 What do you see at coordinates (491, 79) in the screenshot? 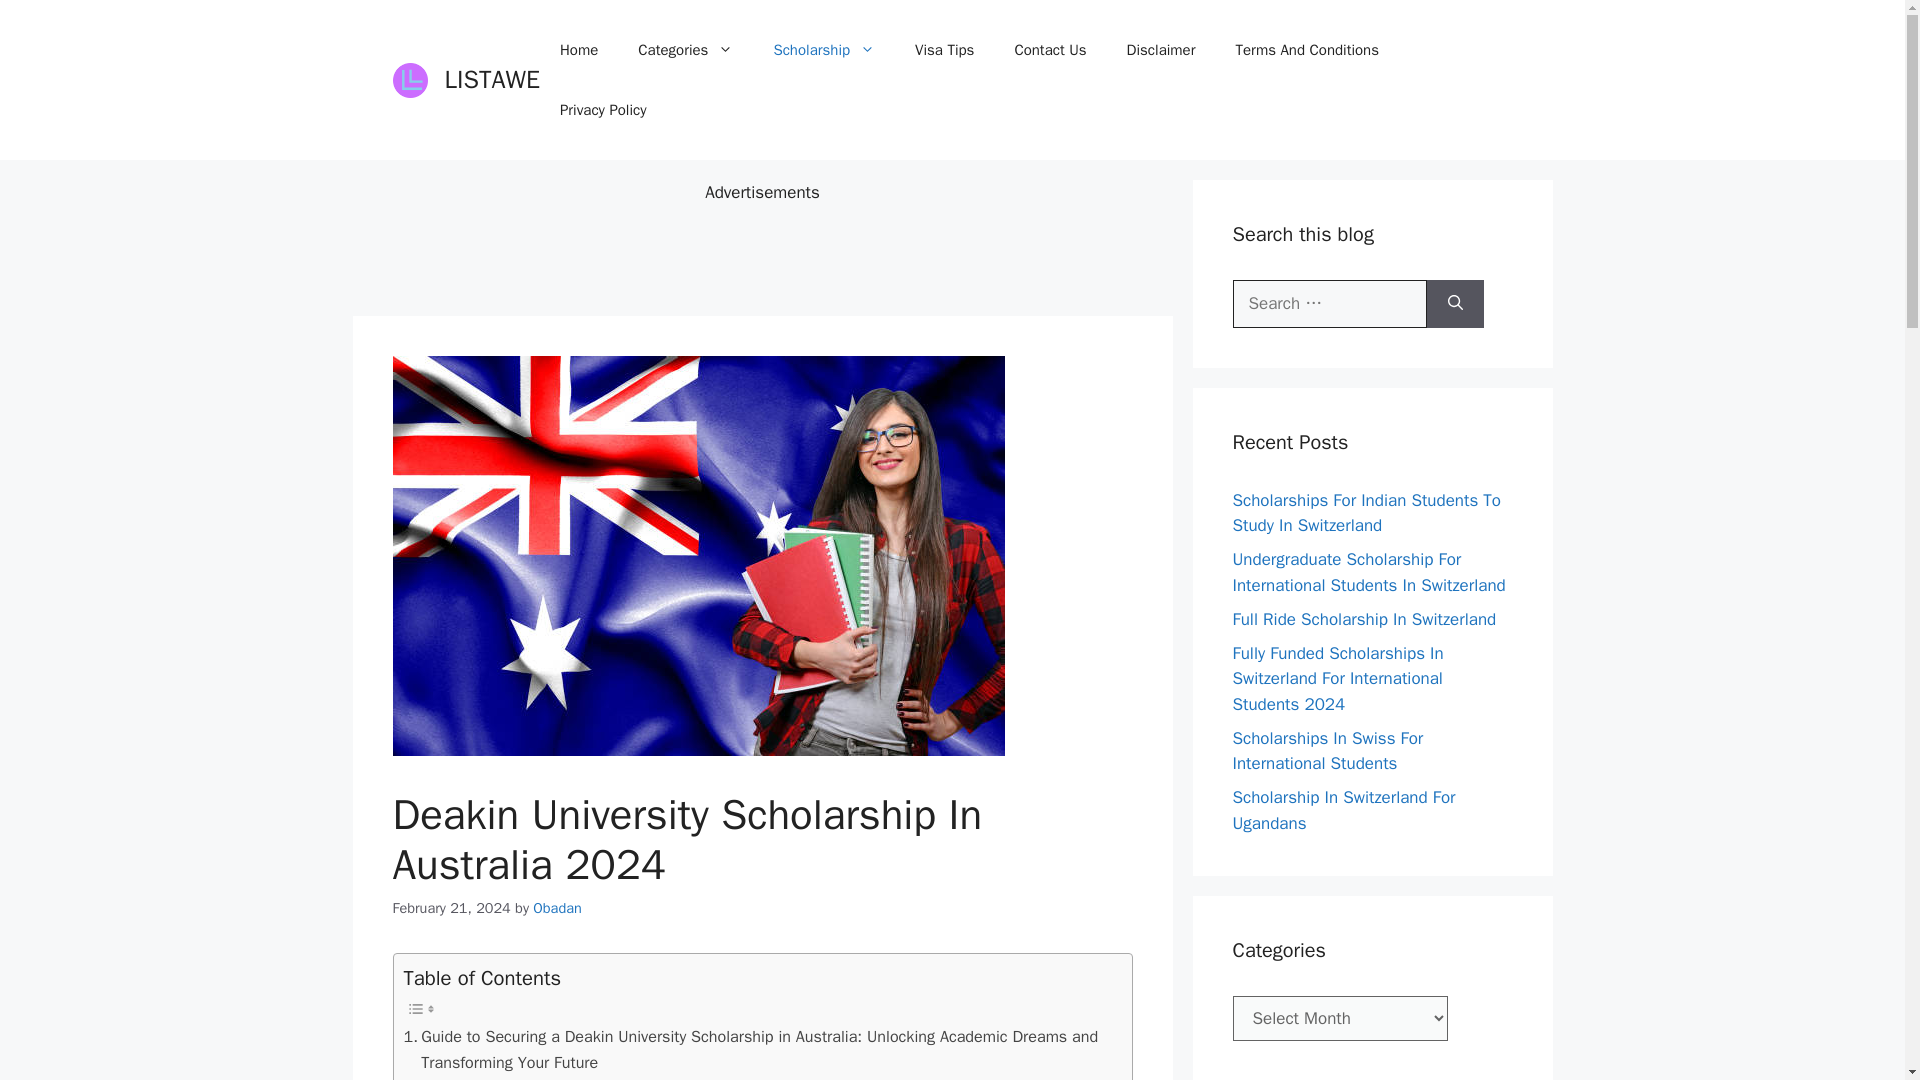
I see `LISTAWE` at bounding box center [491, 79].